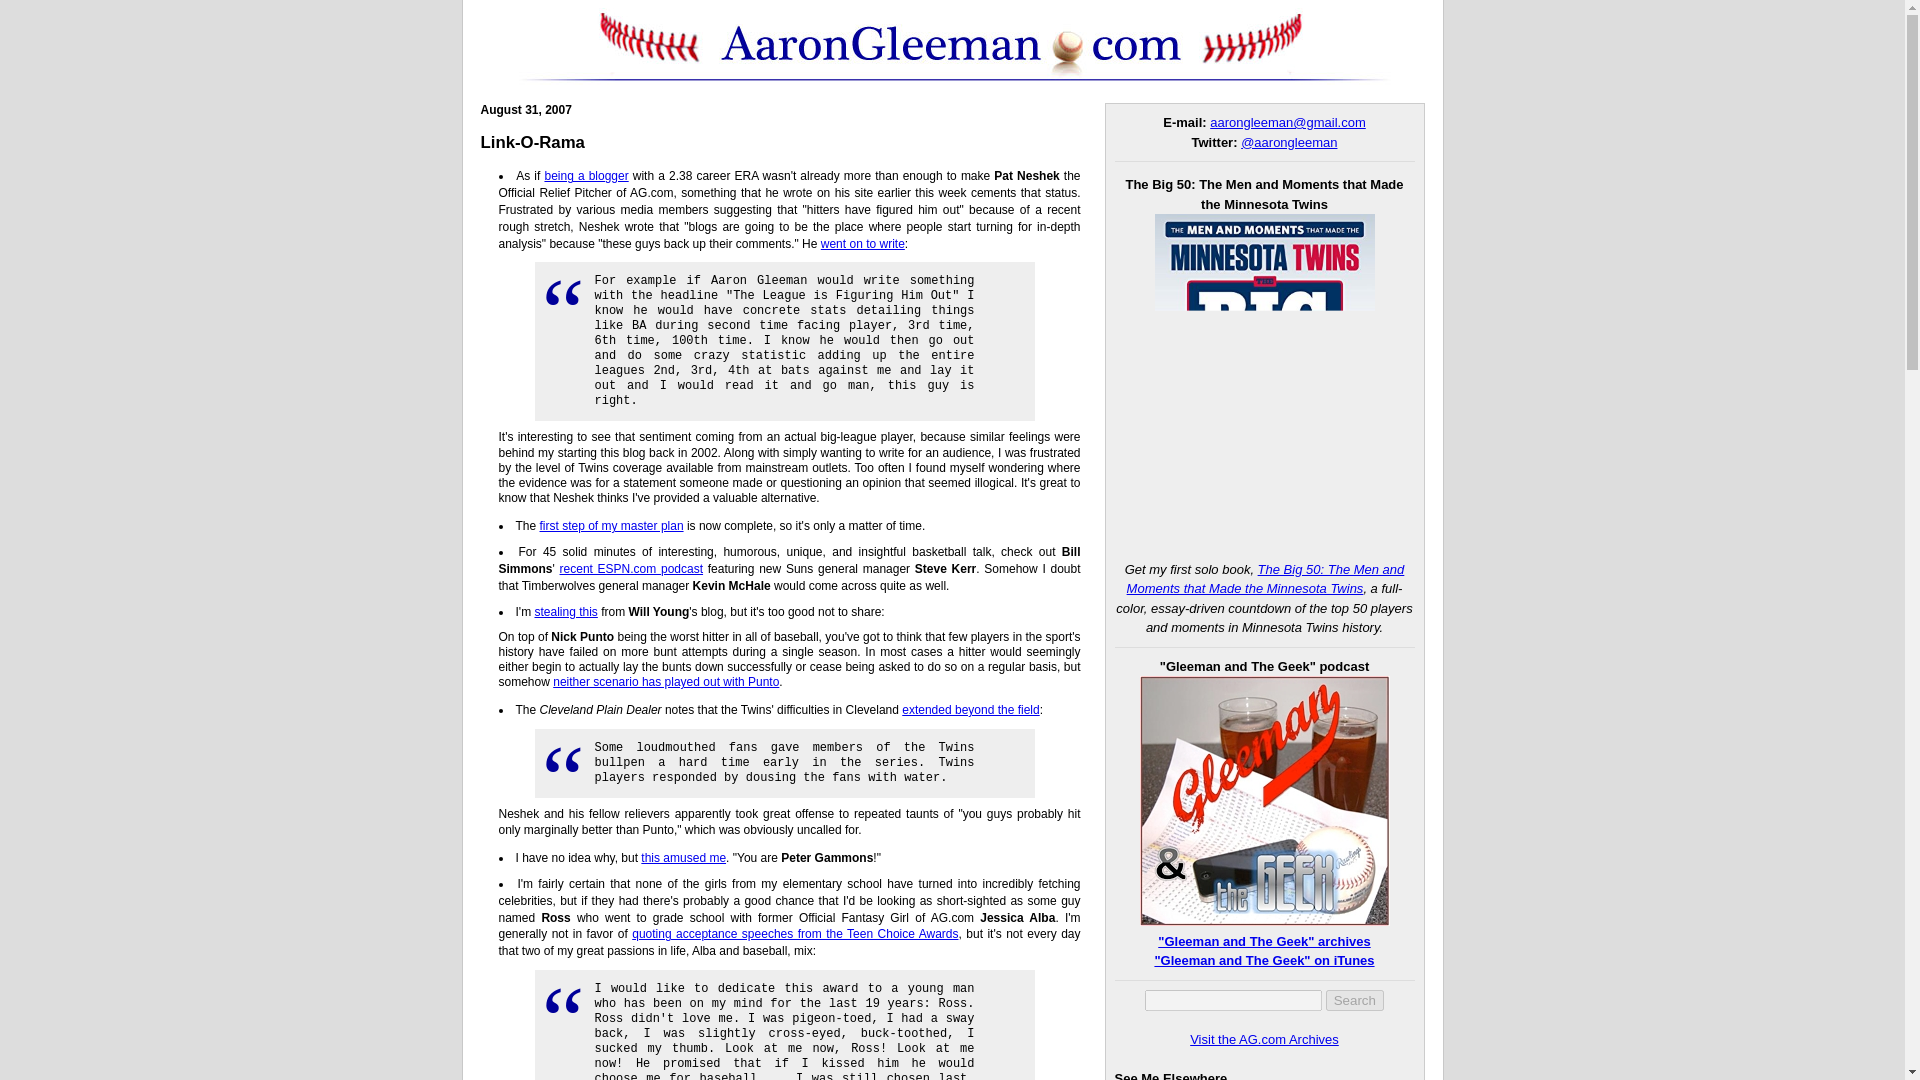  What do you see at coordinates (794, 933) in the screenshot?
I see `quoting acceptance speeches from the Teen Choice Awards` at bounding box center [794, 933].